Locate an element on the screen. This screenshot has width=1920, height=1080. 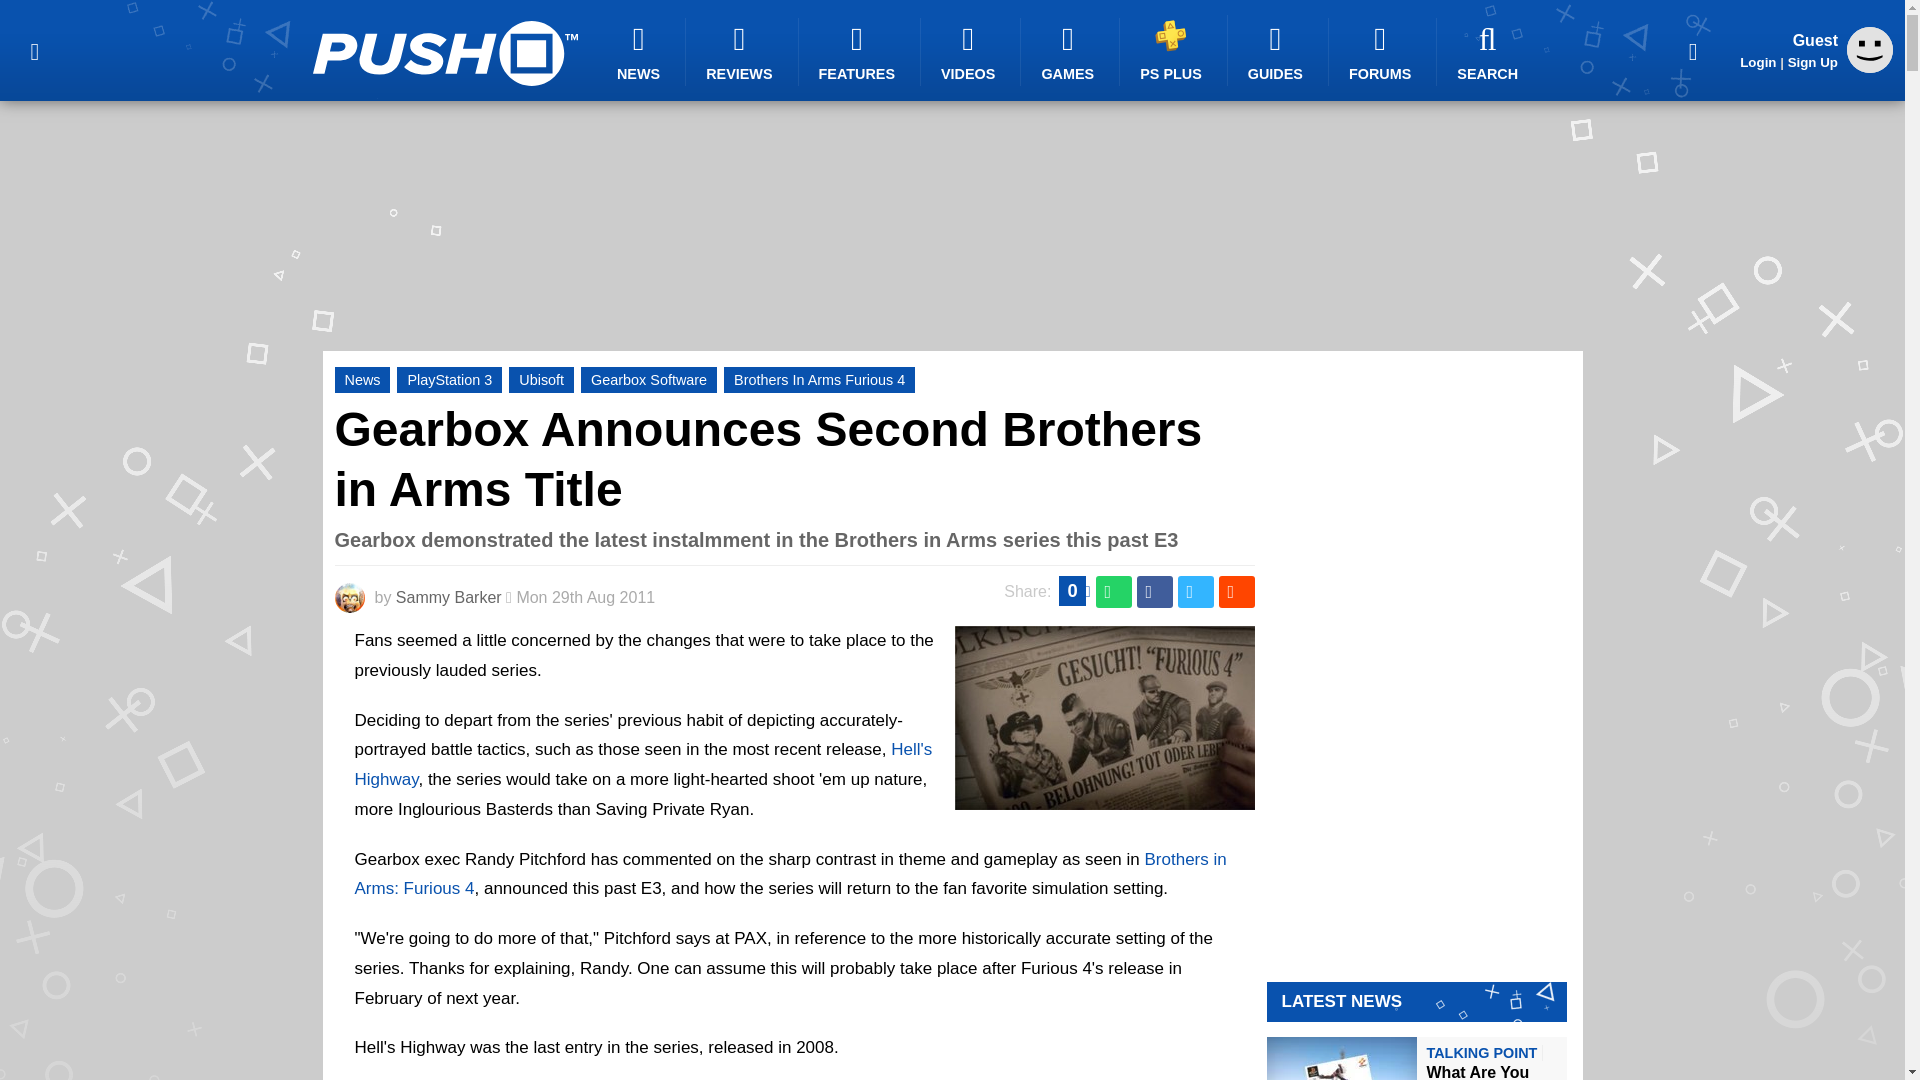
Push Square is located at coordinates (444, 53).